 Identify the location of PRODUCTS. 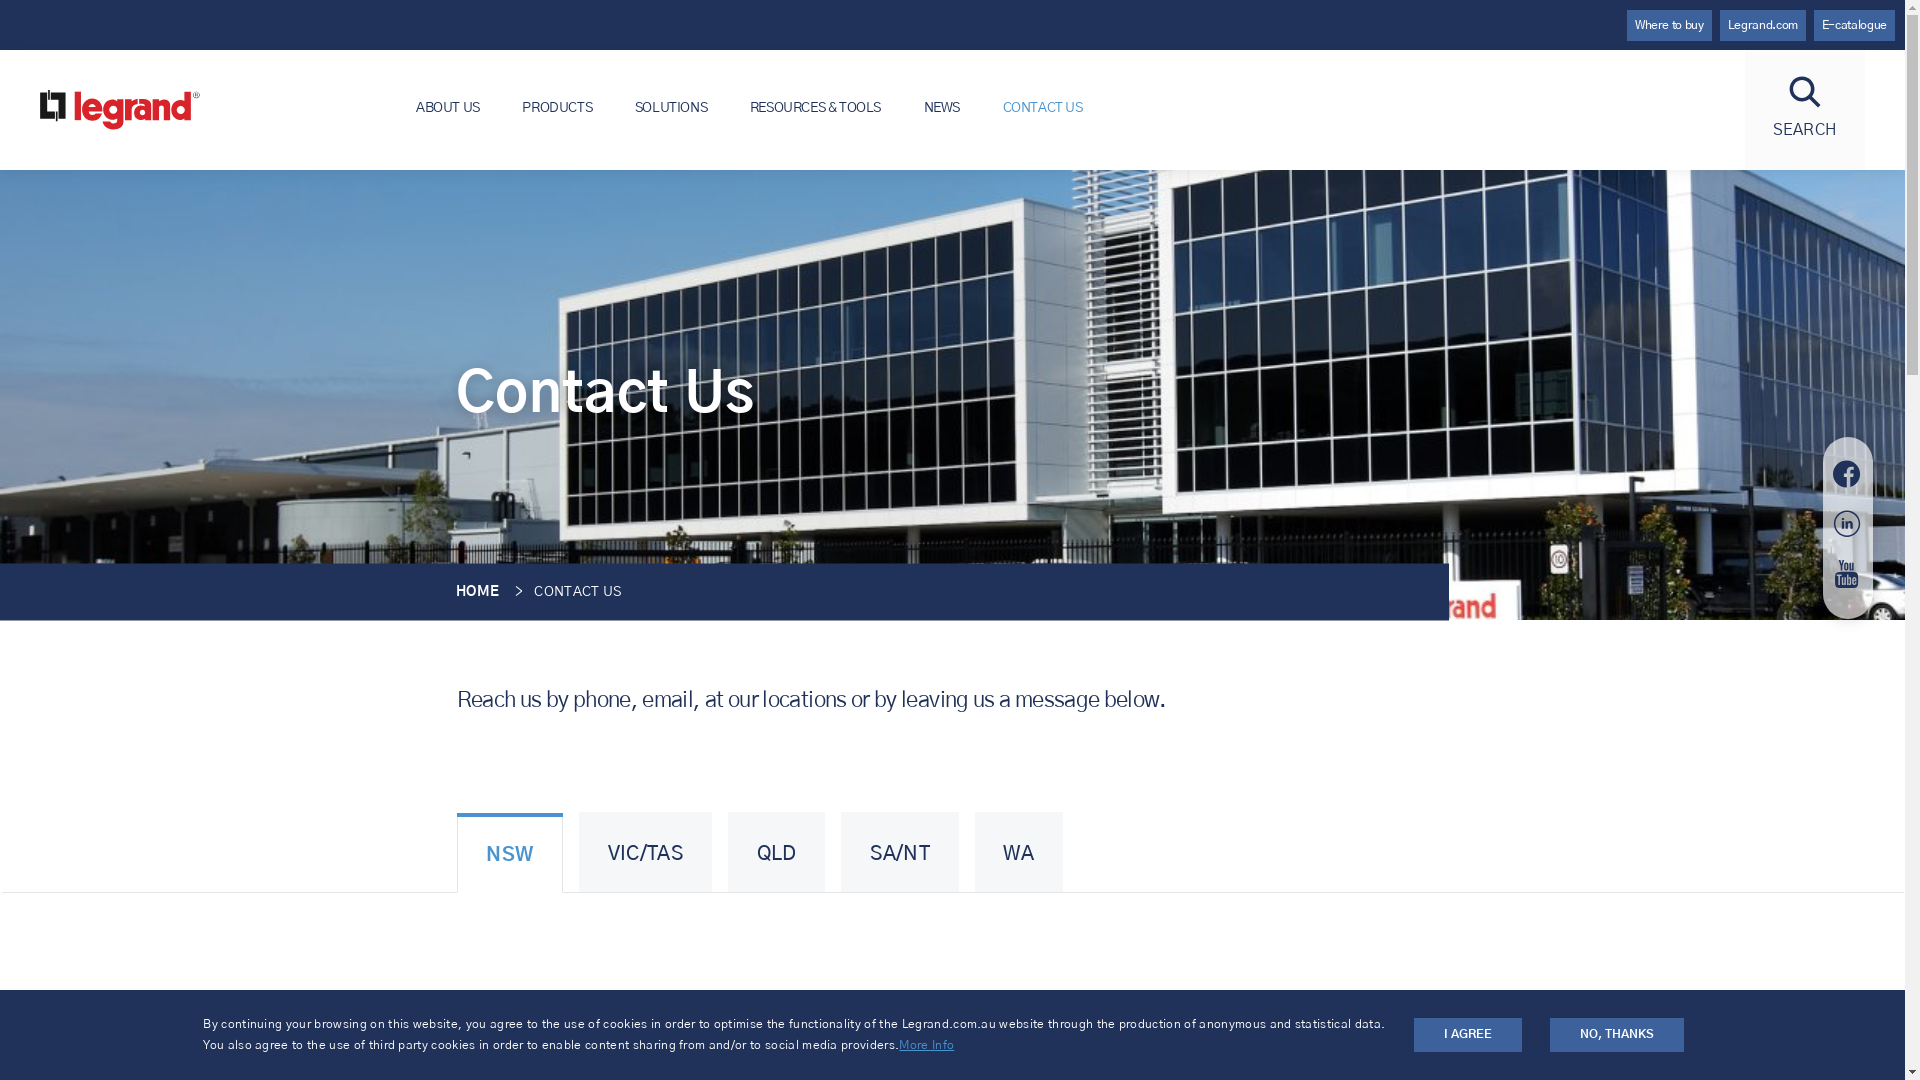
(557, 108).